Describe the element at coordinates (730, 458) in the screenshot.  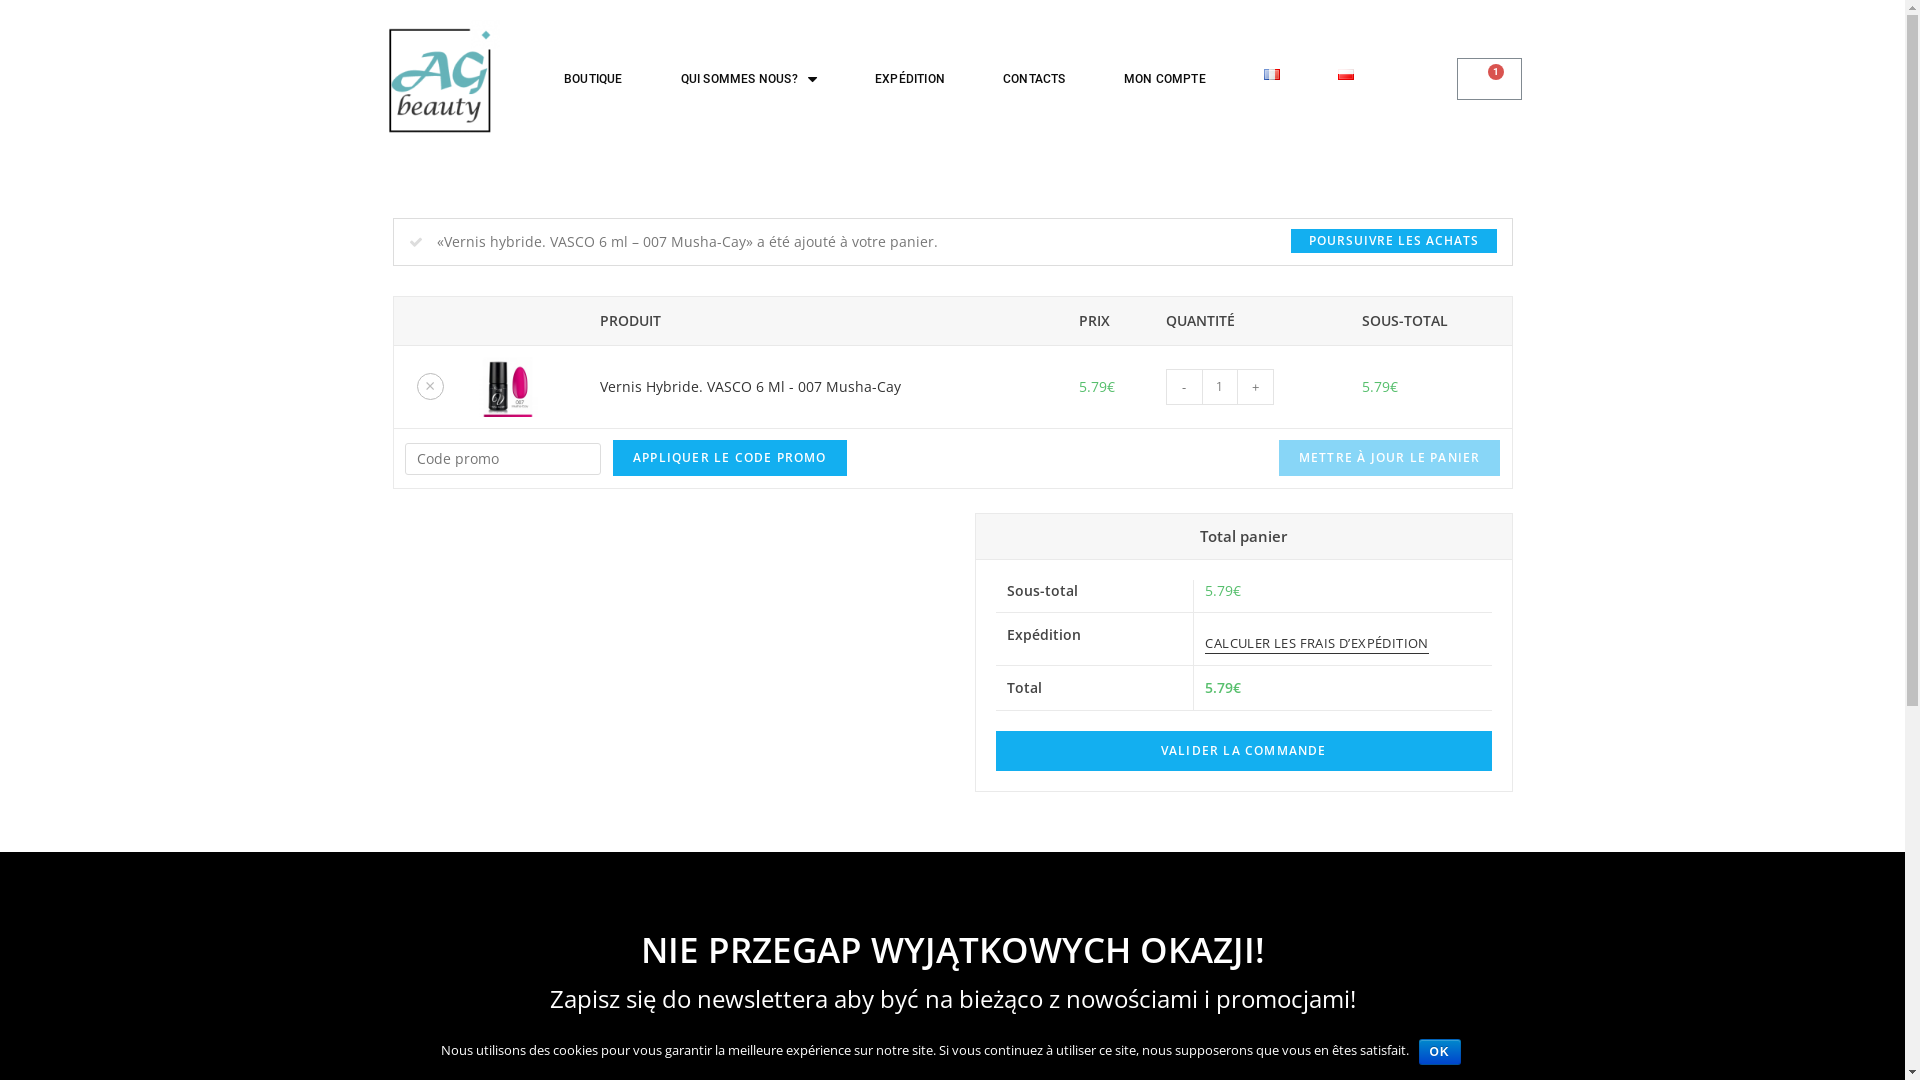
I see `APPLIQUER LE CODE PROMO` at that location.